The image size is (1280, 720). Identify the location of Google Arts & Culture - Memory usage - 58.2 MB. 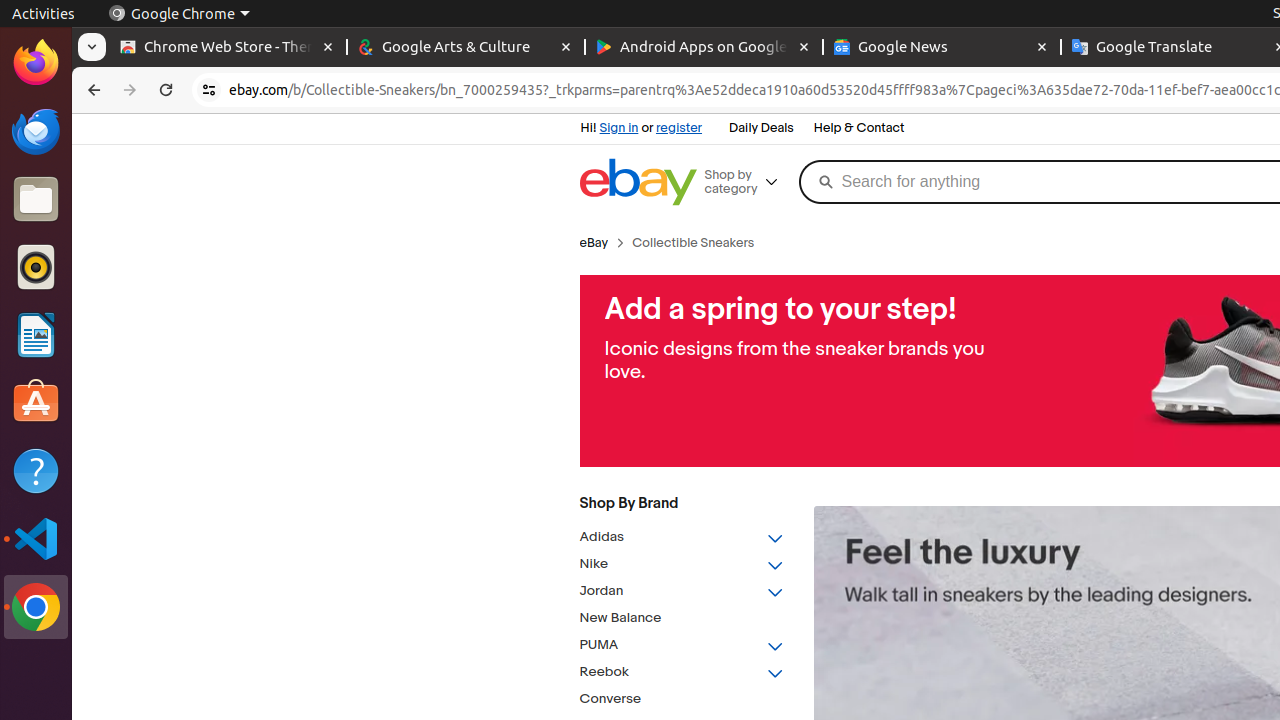
(466, 48).